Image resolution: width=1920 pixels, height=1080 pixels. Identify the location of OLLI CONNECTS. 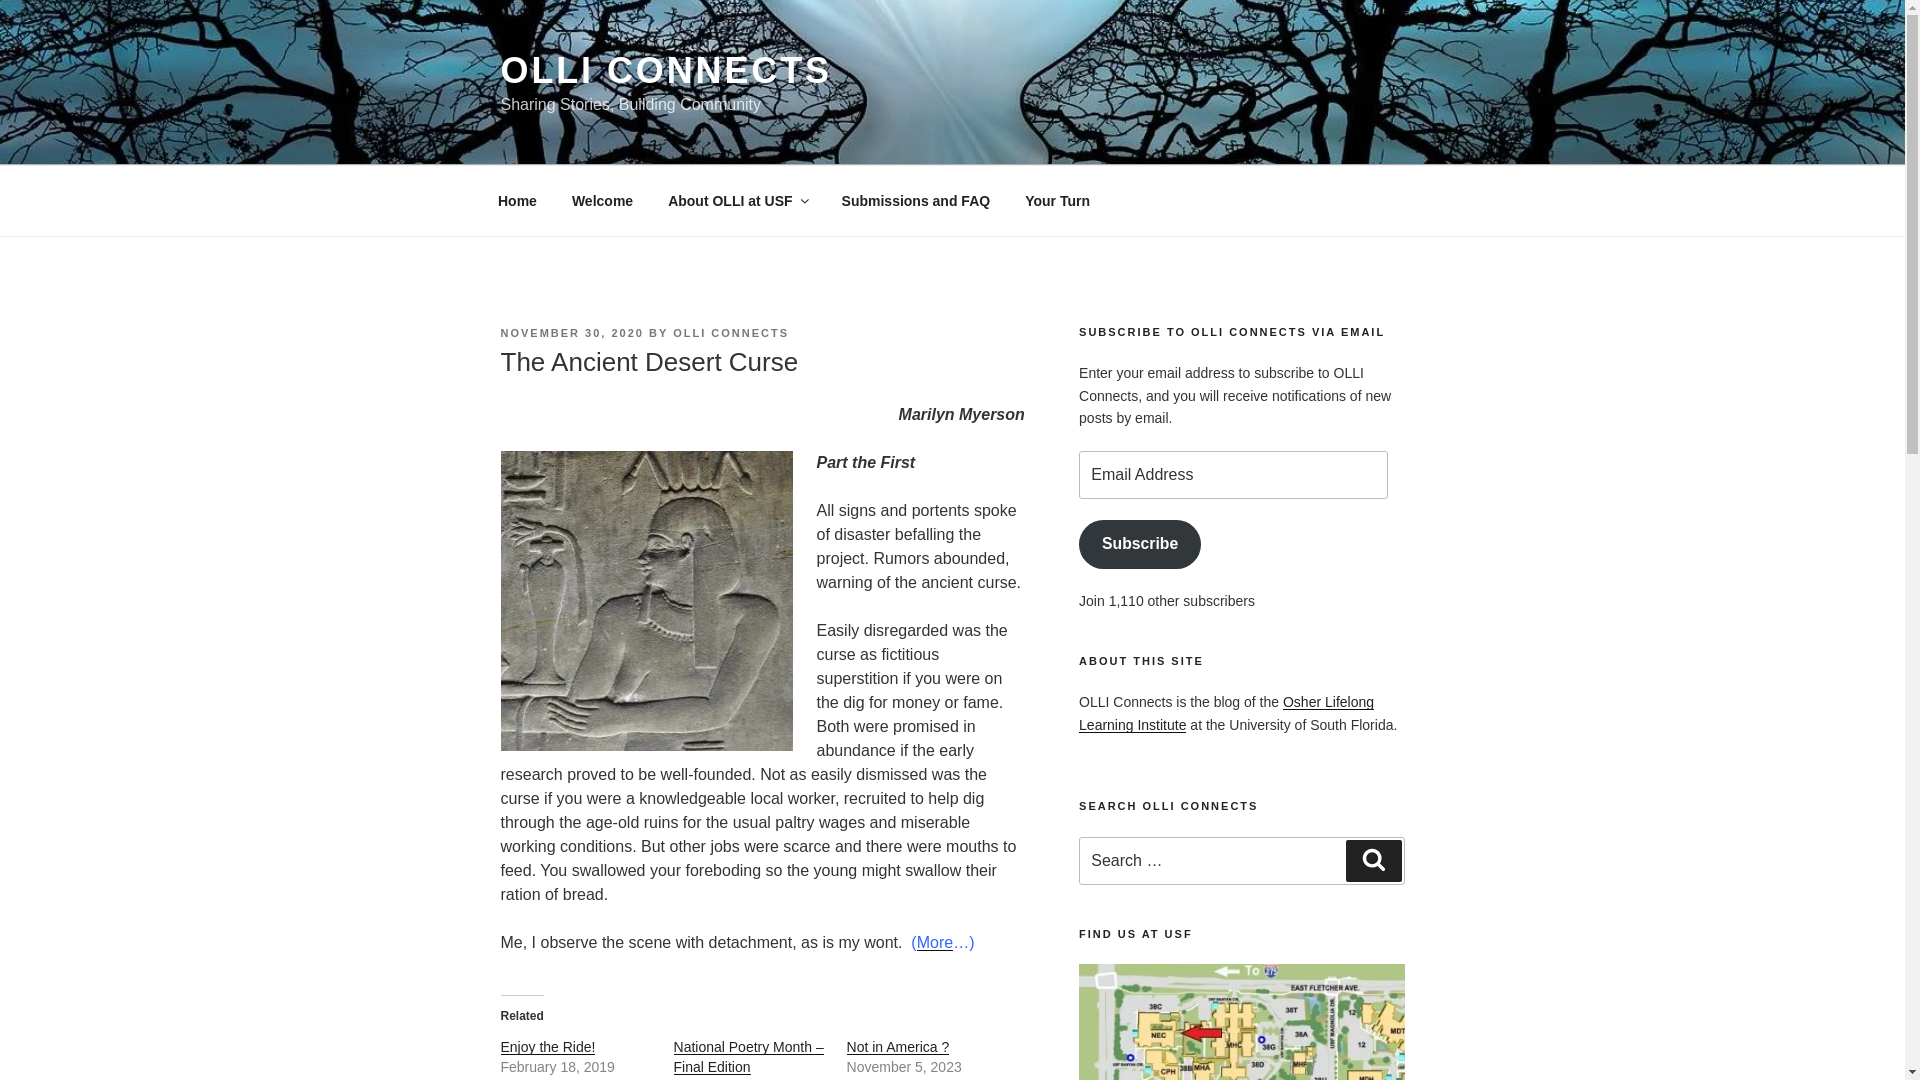
(665, 70).